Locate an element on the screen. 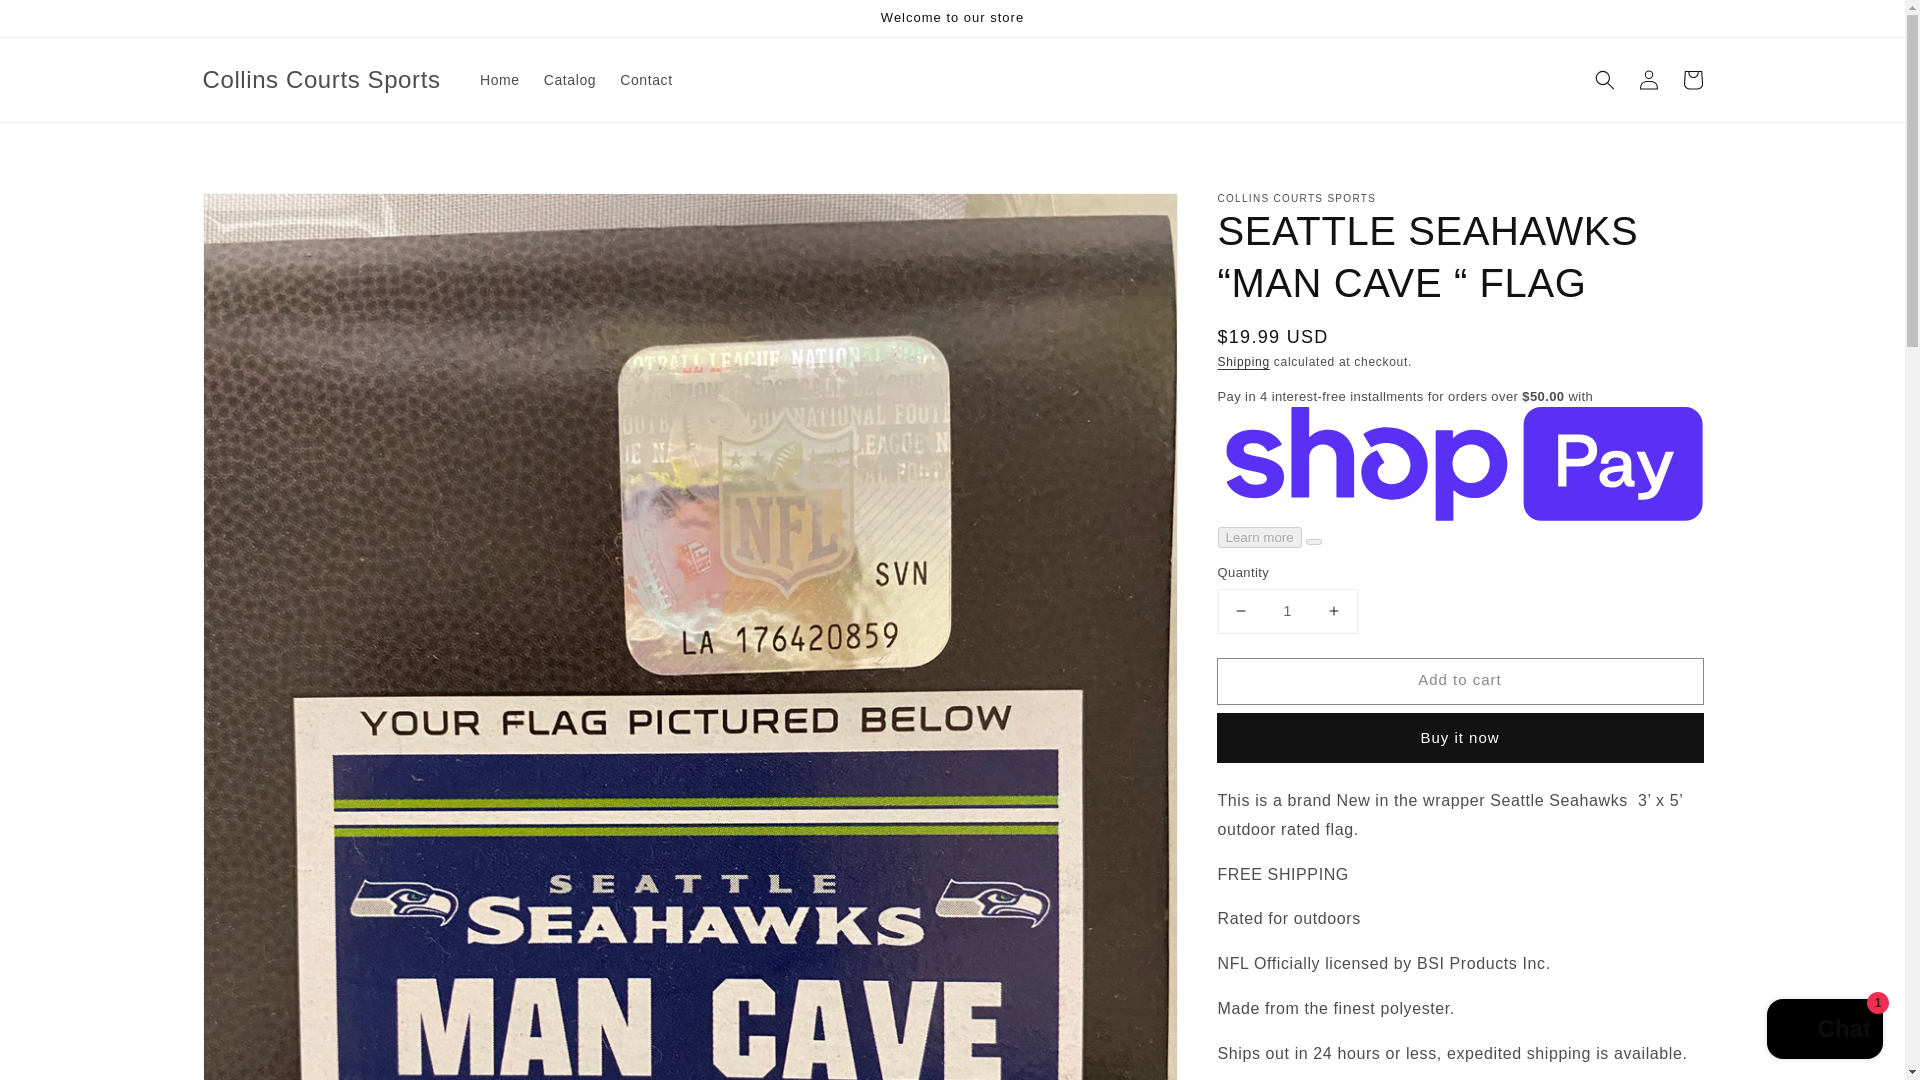  Buy it now is located at coordinates (1460, 738).